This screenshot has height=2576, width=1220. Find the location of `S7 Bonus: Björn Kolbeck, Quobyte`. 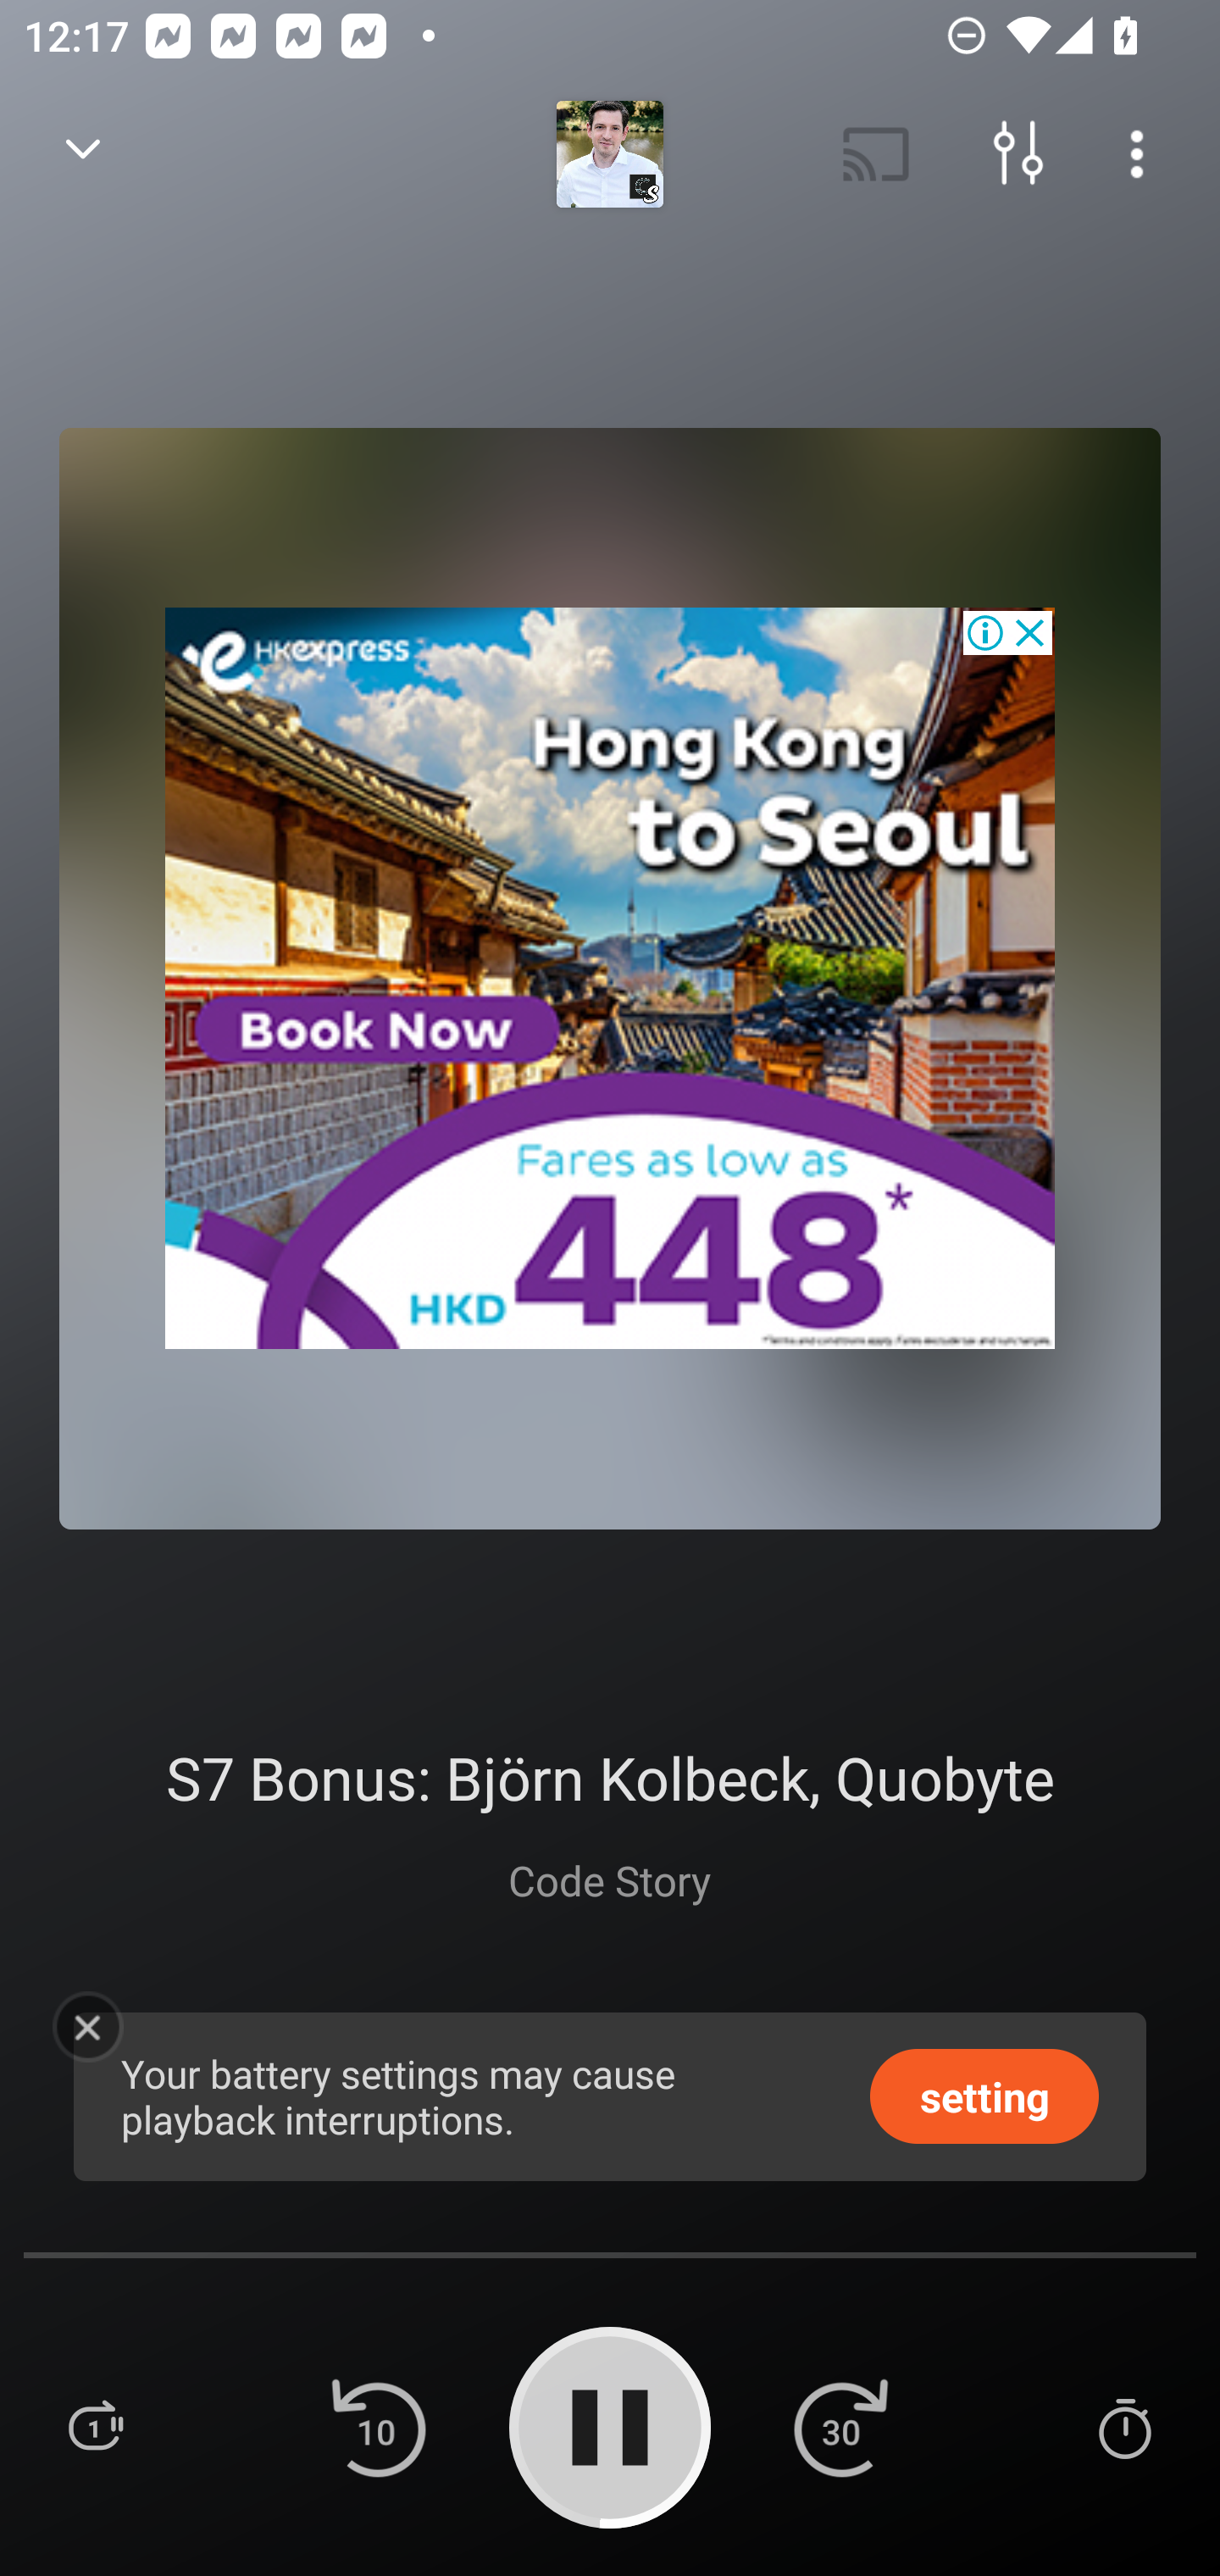

S7 Bonus: Björn Kolbeck, Quobyte is located at coordinates (609, 1777).